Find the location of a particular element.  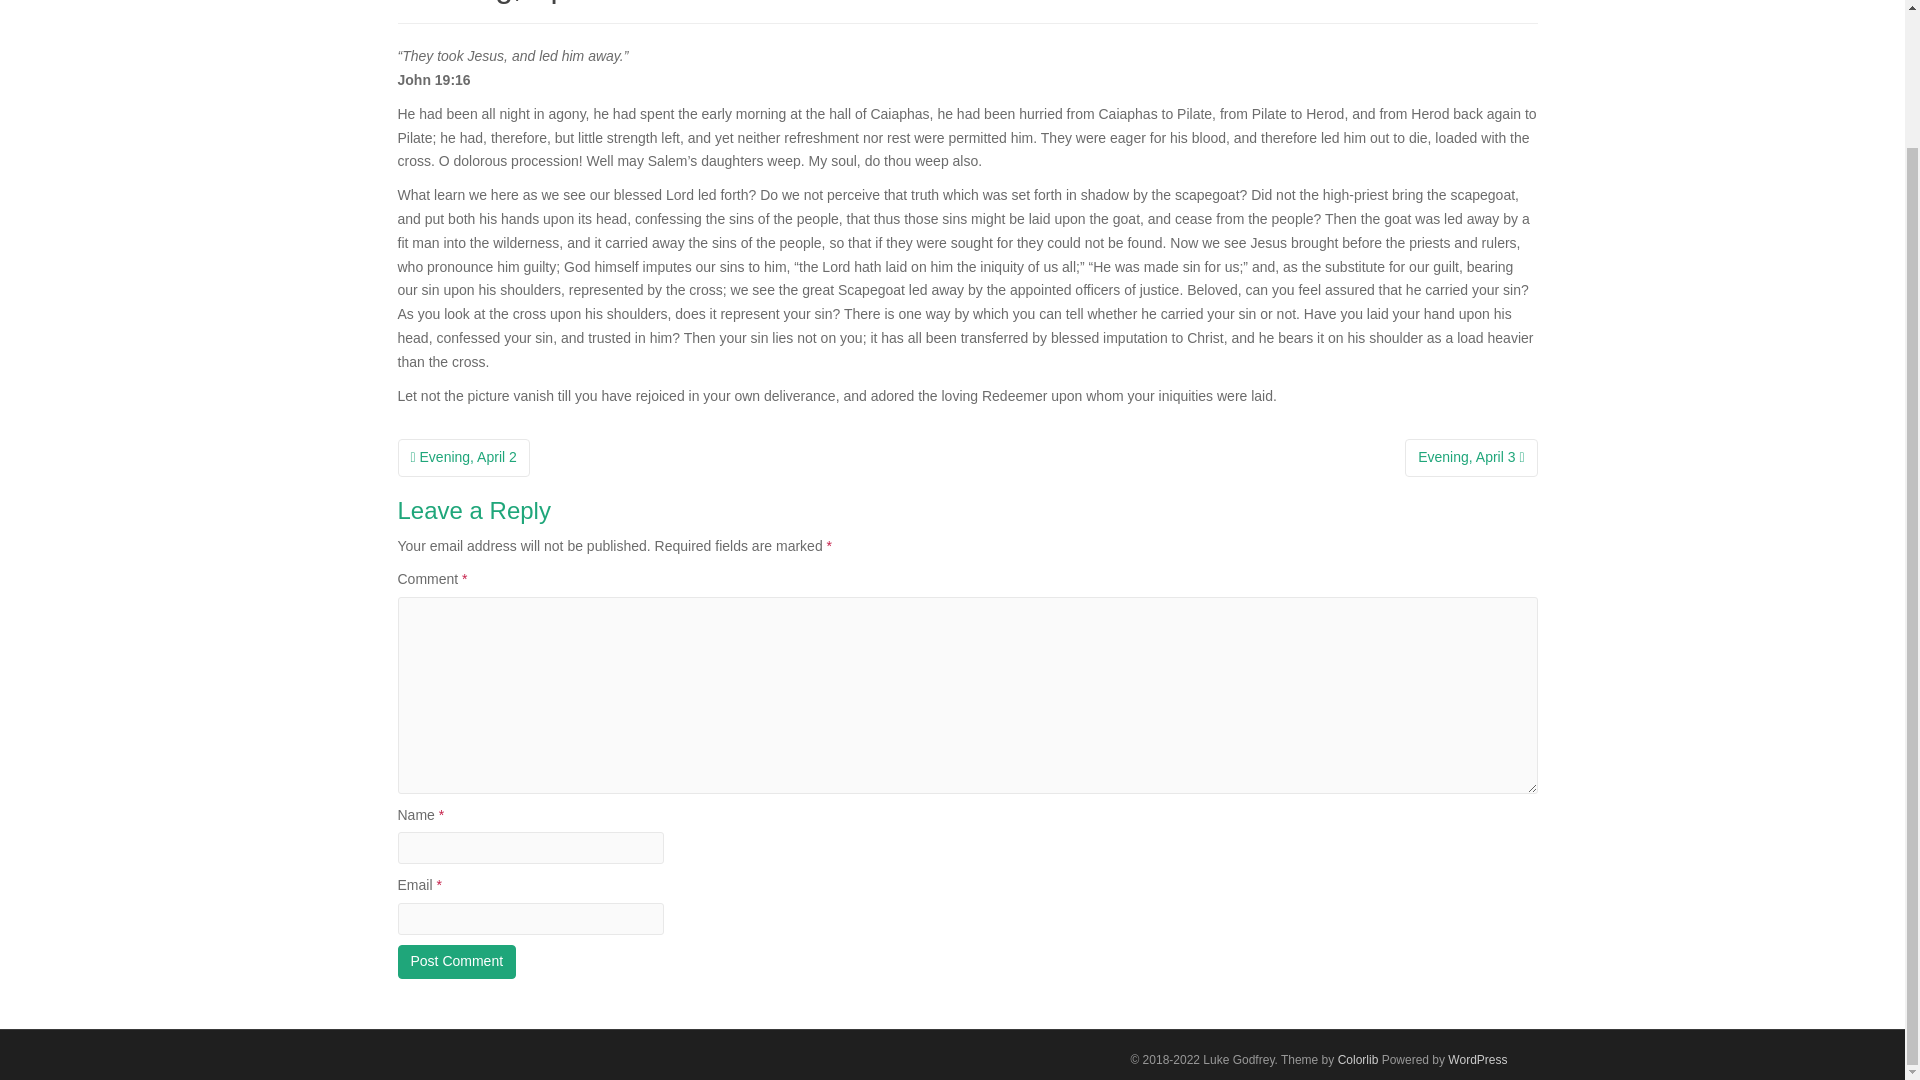

Evening, April 2 is located at coordinates (463, 458).